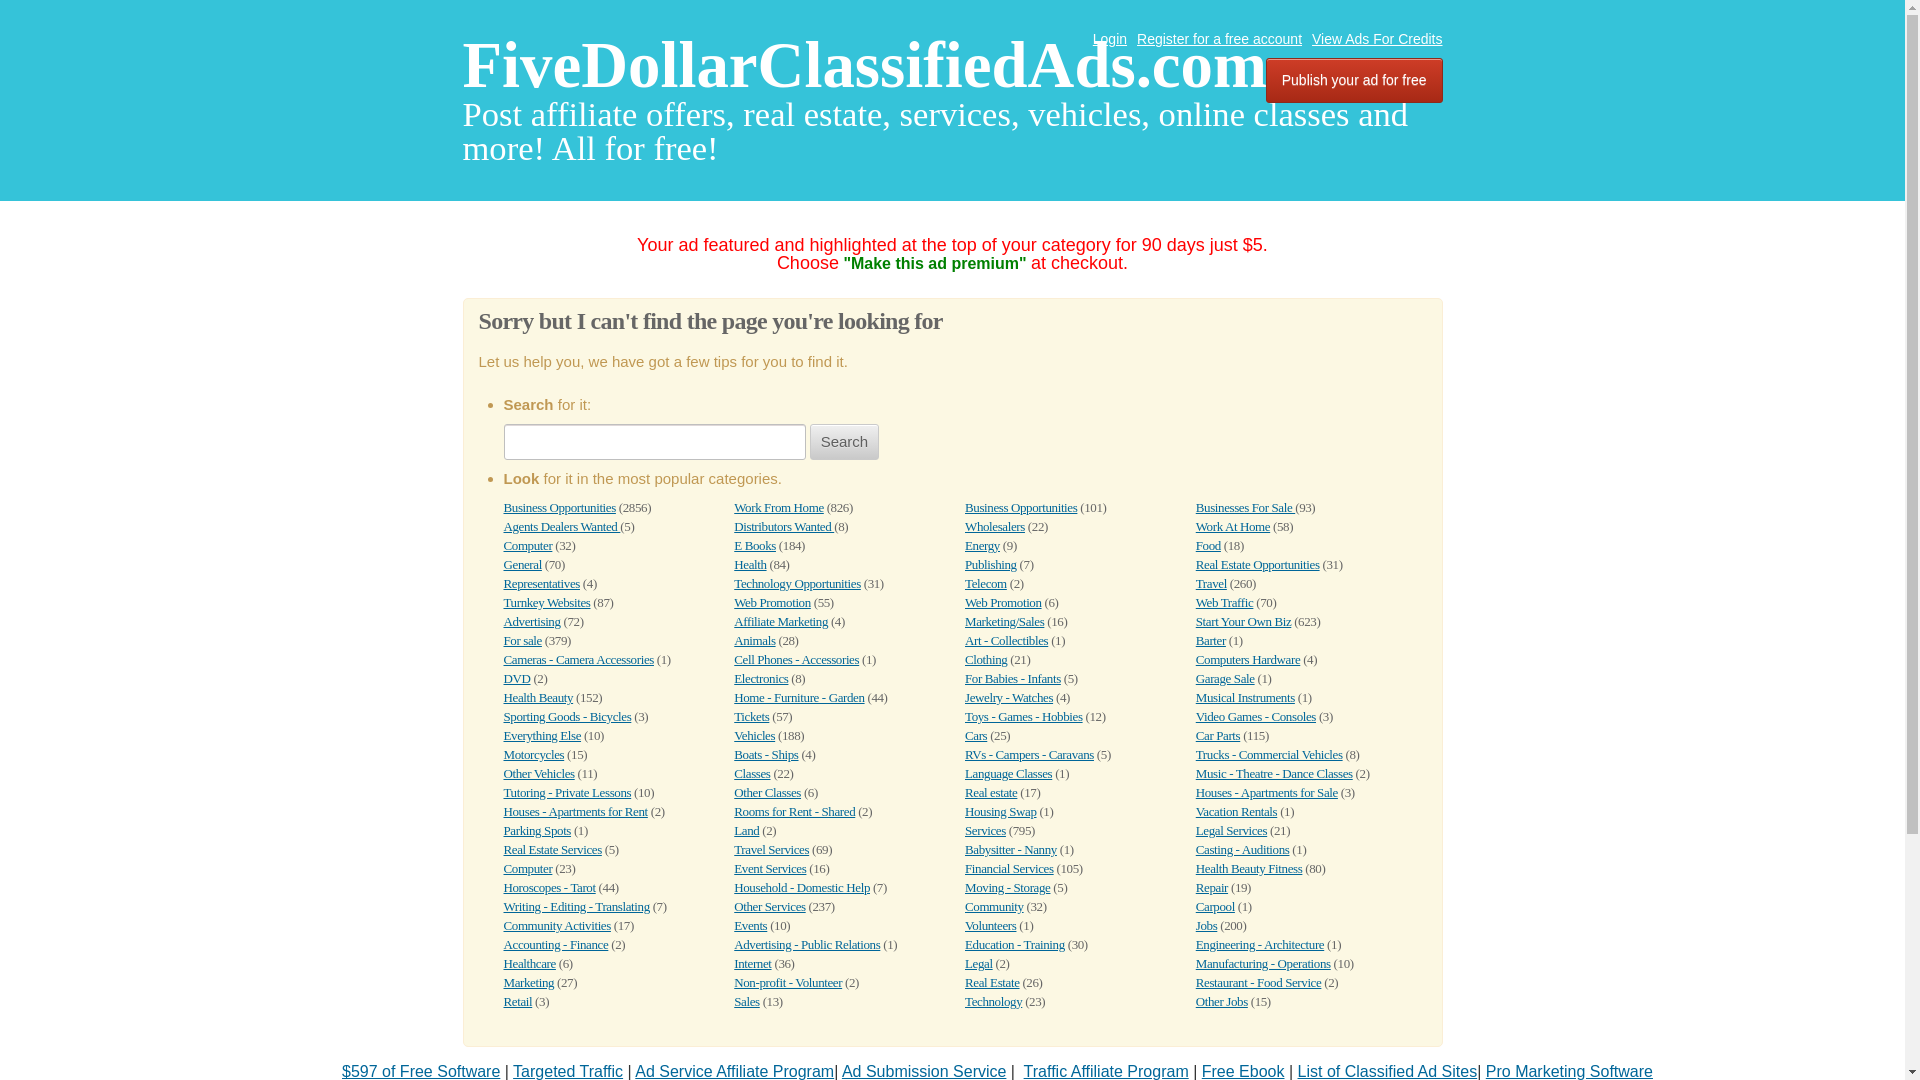 The height and width of the screenshot is (1080, 1920). What do you see at coordinates (541, 582) in the screenshot?
I see `Representatives` at bounding box center [541, 582].